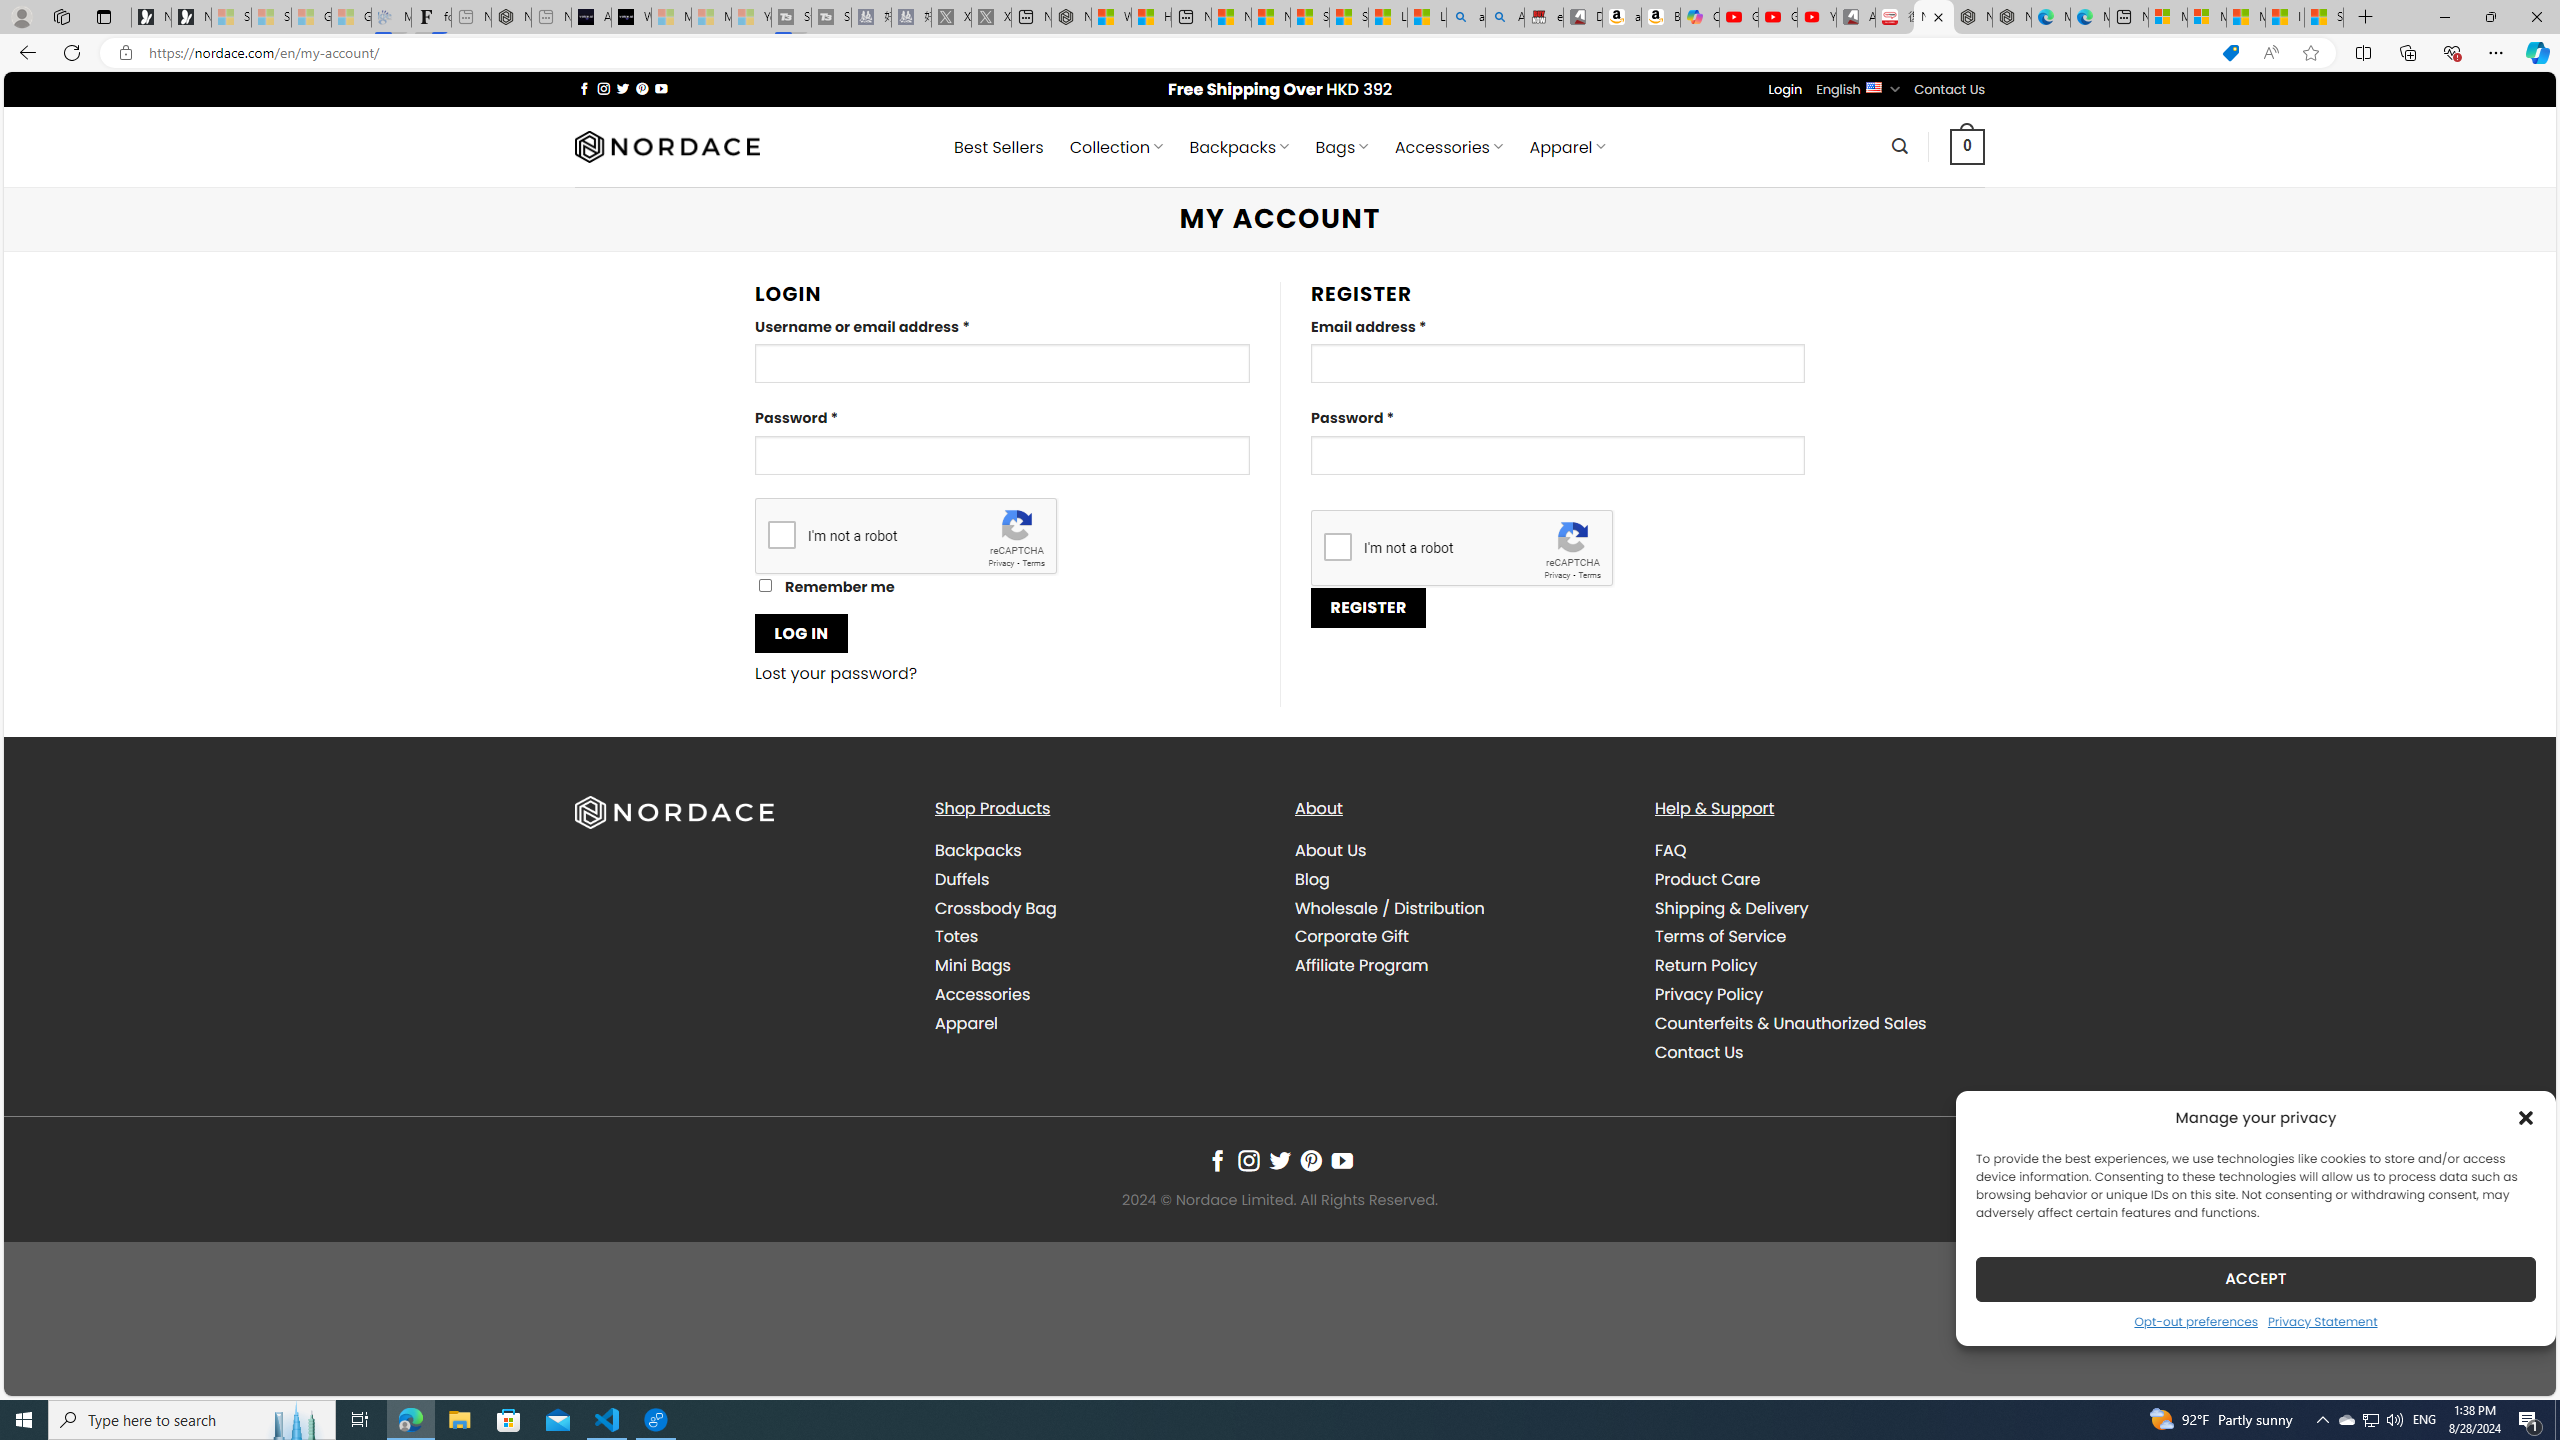 The height and width of the screenshot is (1440, 2560). What do you see at coordinates (1707, 878) in the screenshot?
I see `Product Care` at bounding box center [1707, 878].